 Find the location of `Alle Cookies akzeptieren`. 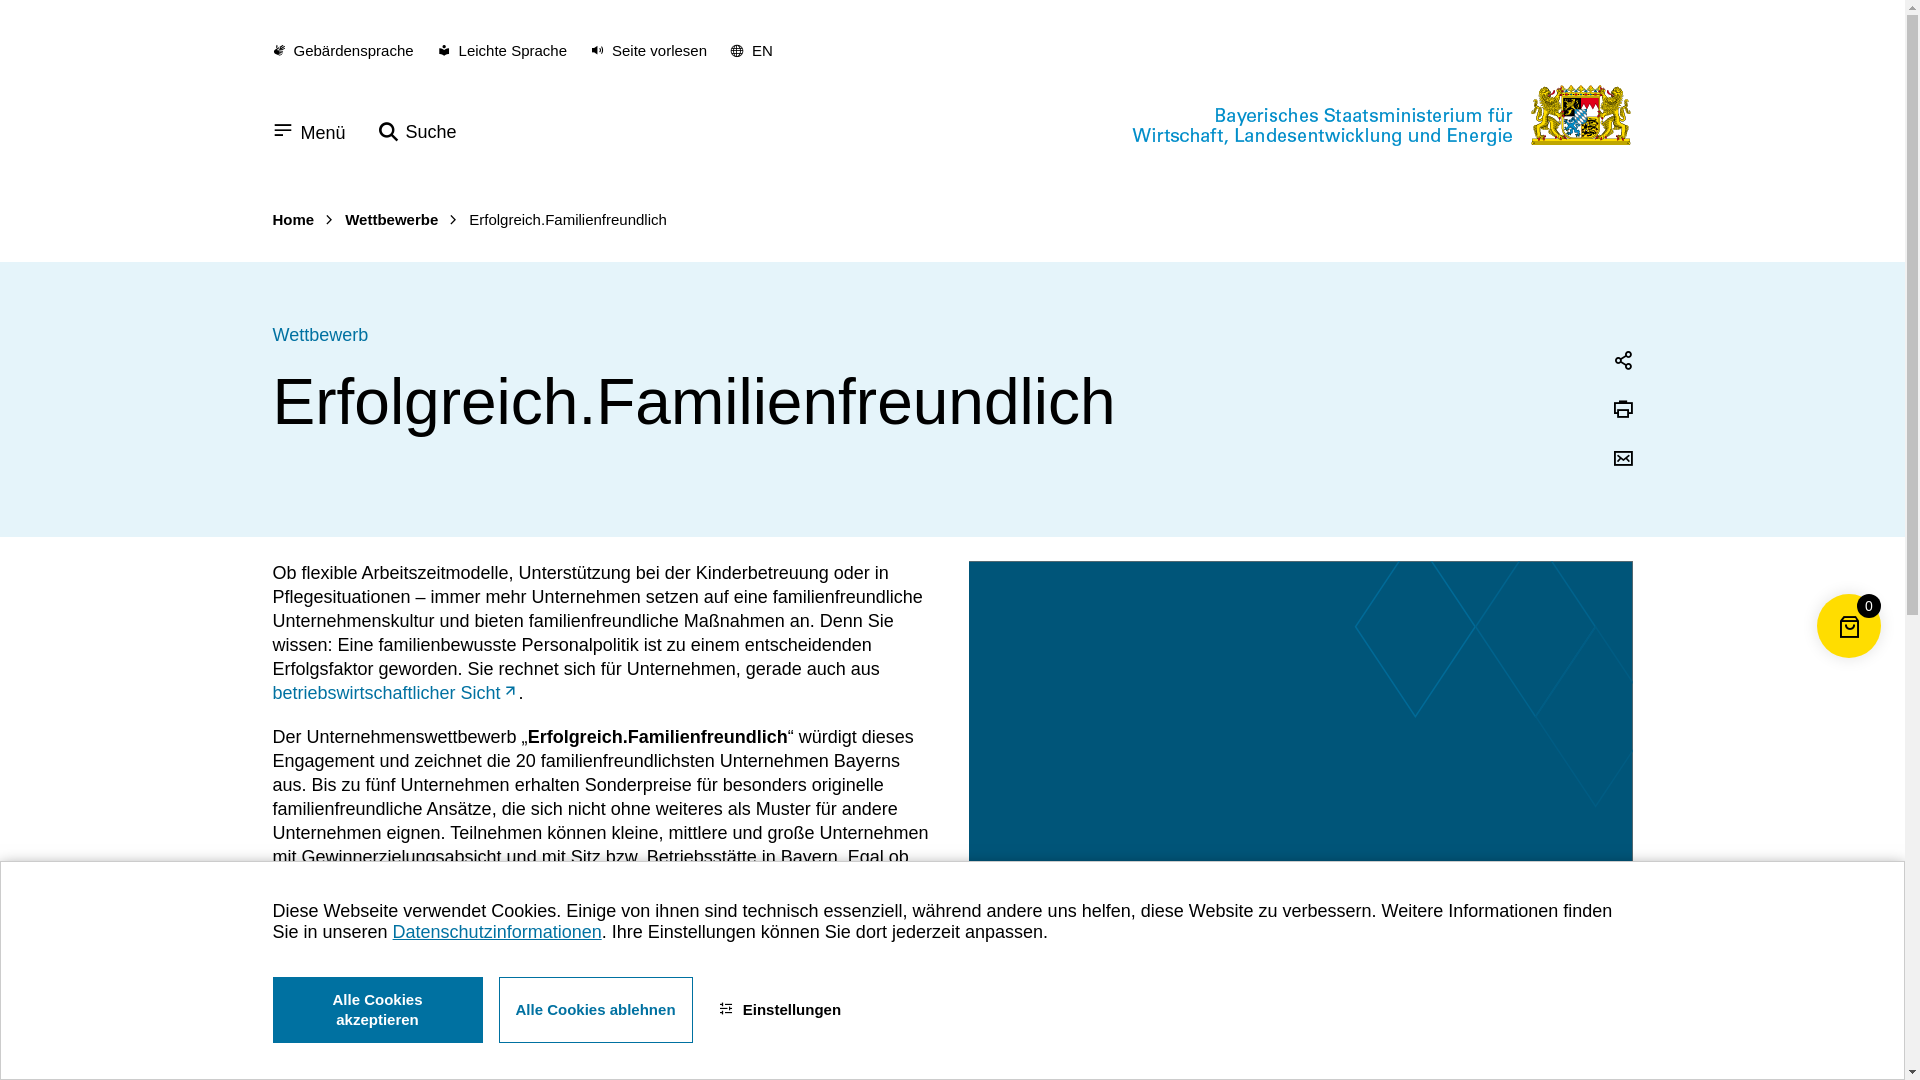

Alle Cookies akzeptieren is located at coordinates (377, 1010).